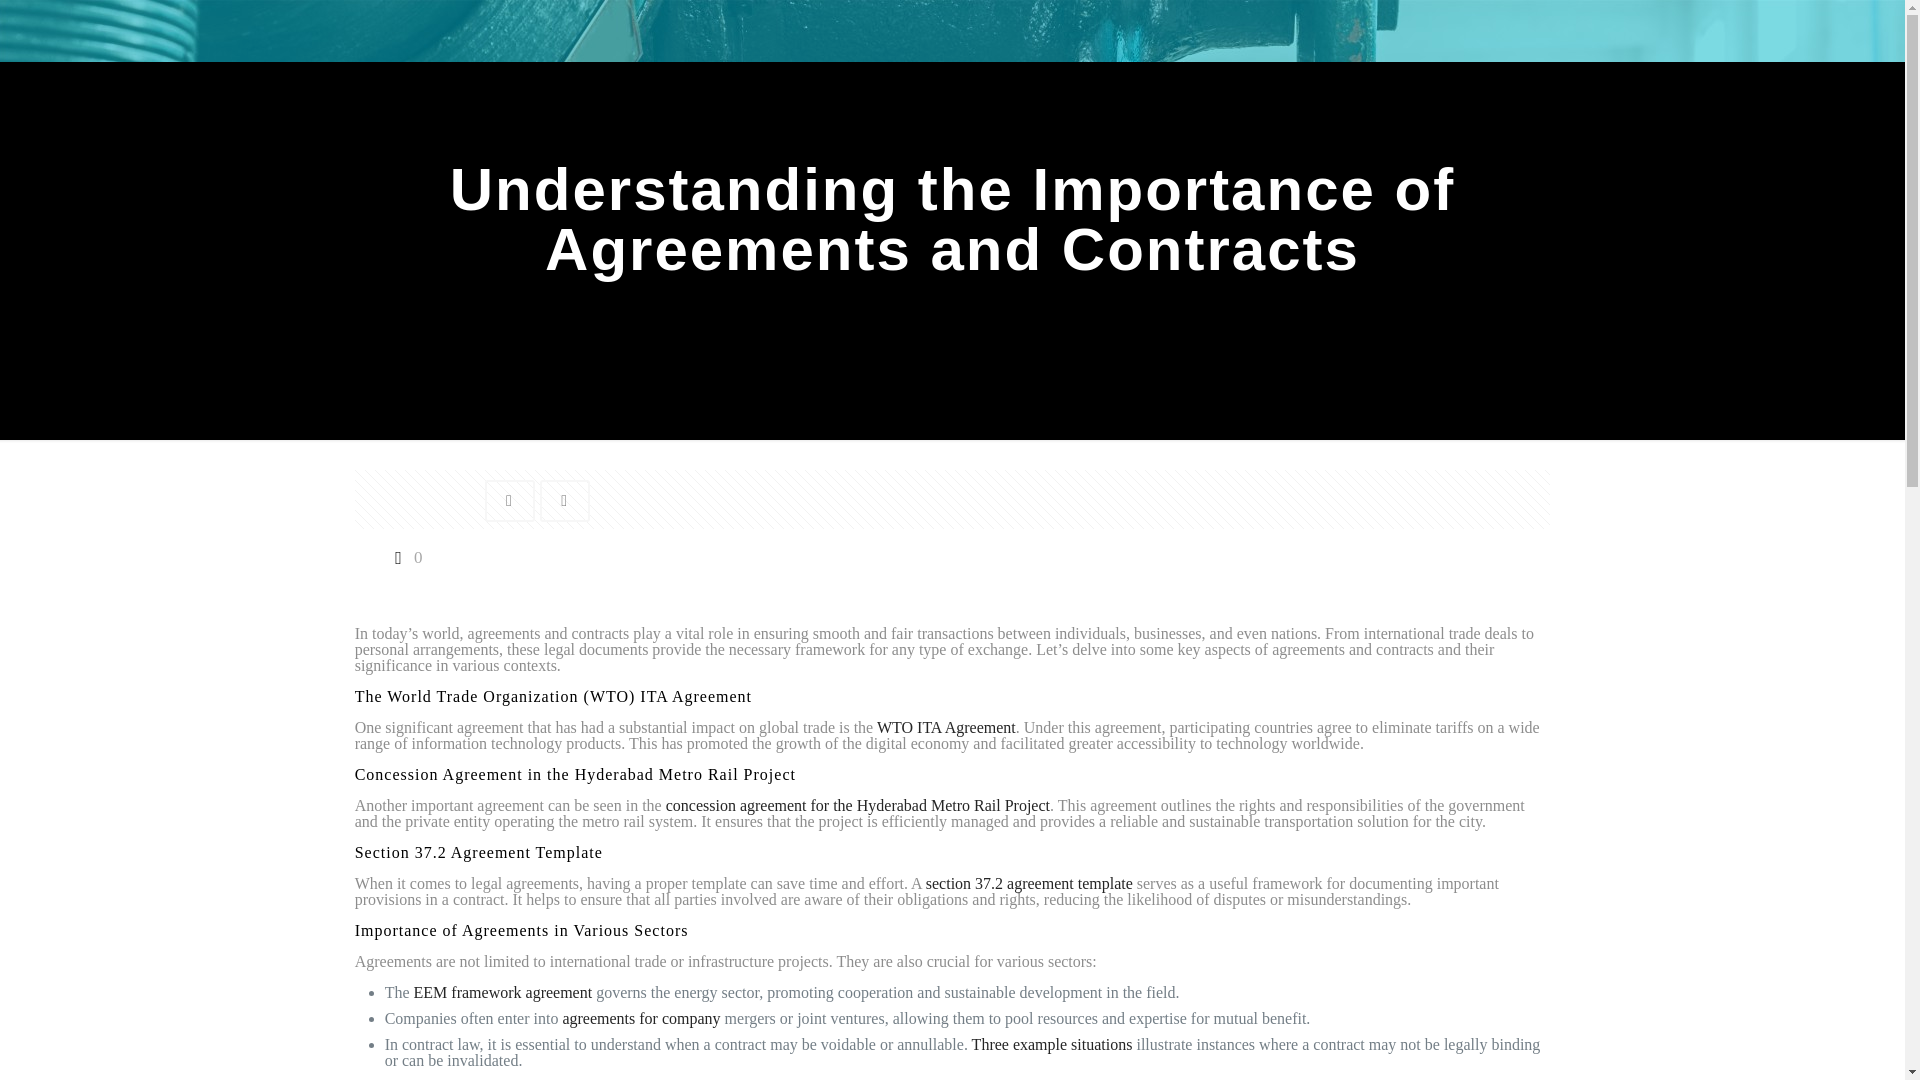 The image size is (1920, 1080). Describe the element at coordinates (641, 1018) in the screenshot. I see `agreements for company` at that location.